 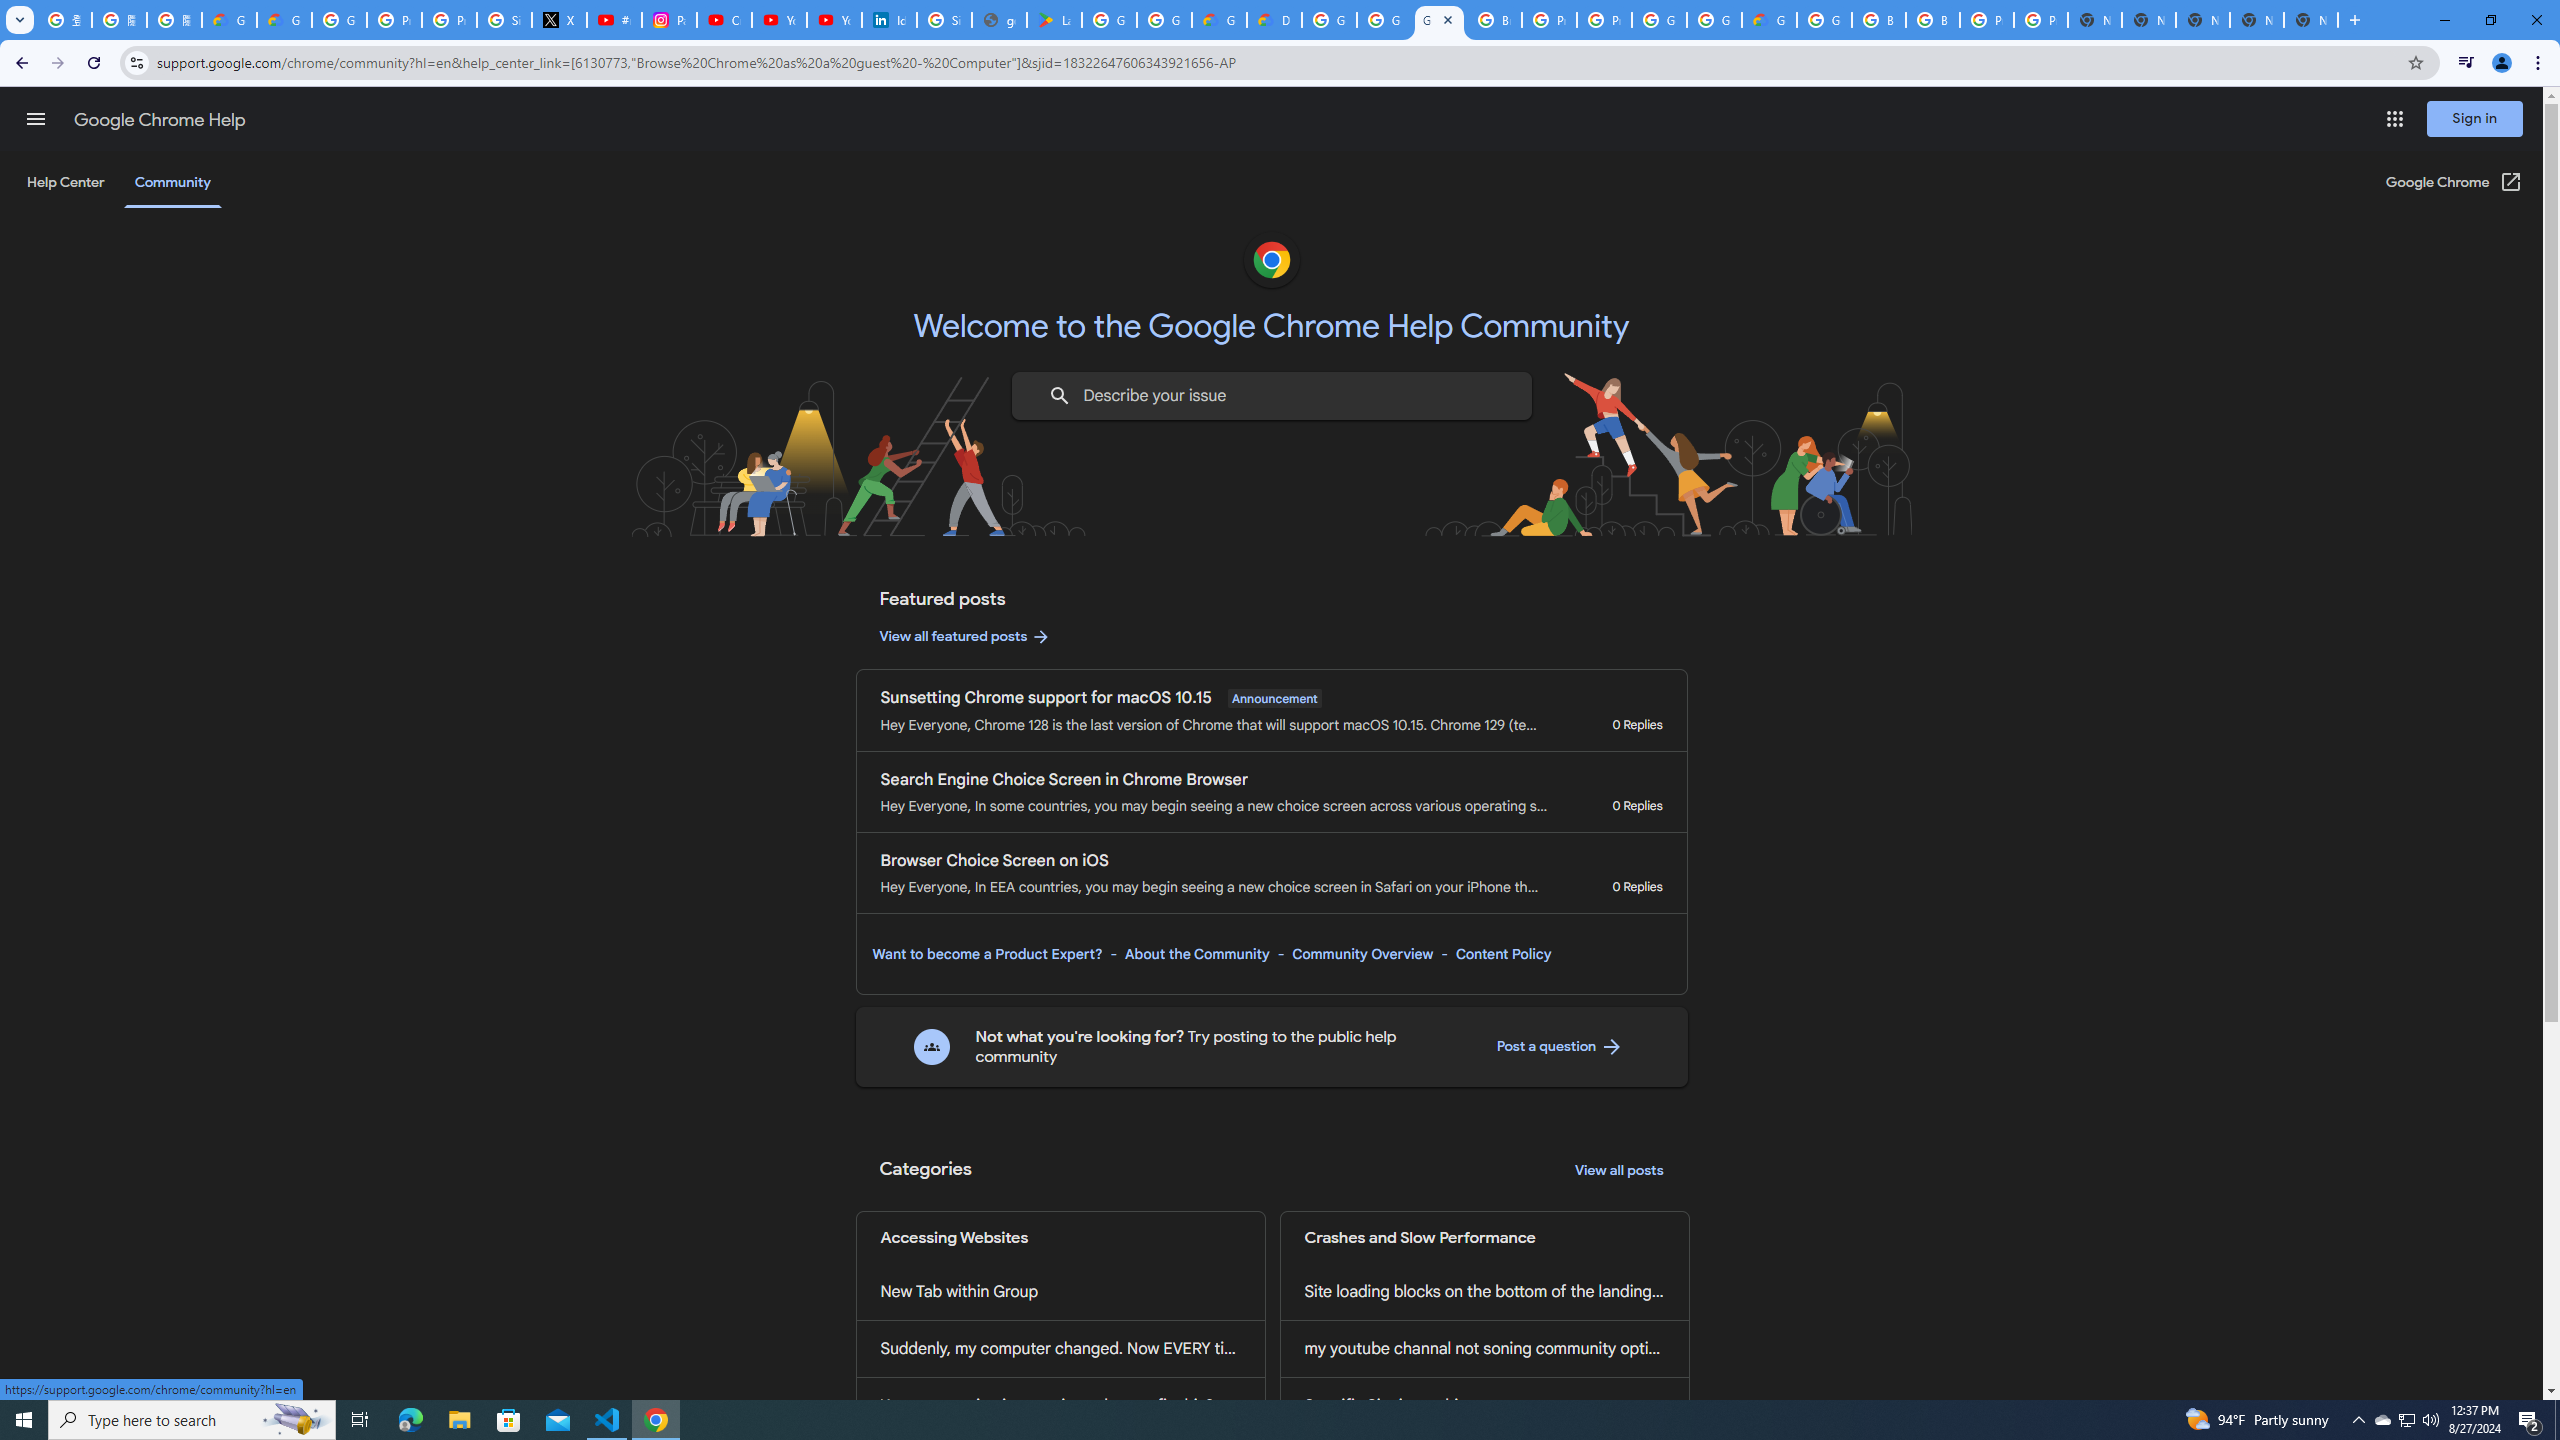 I want to click on Browse Chrome as a guest - Computer - Google Chrome Help, so click(x=1878, y=20).